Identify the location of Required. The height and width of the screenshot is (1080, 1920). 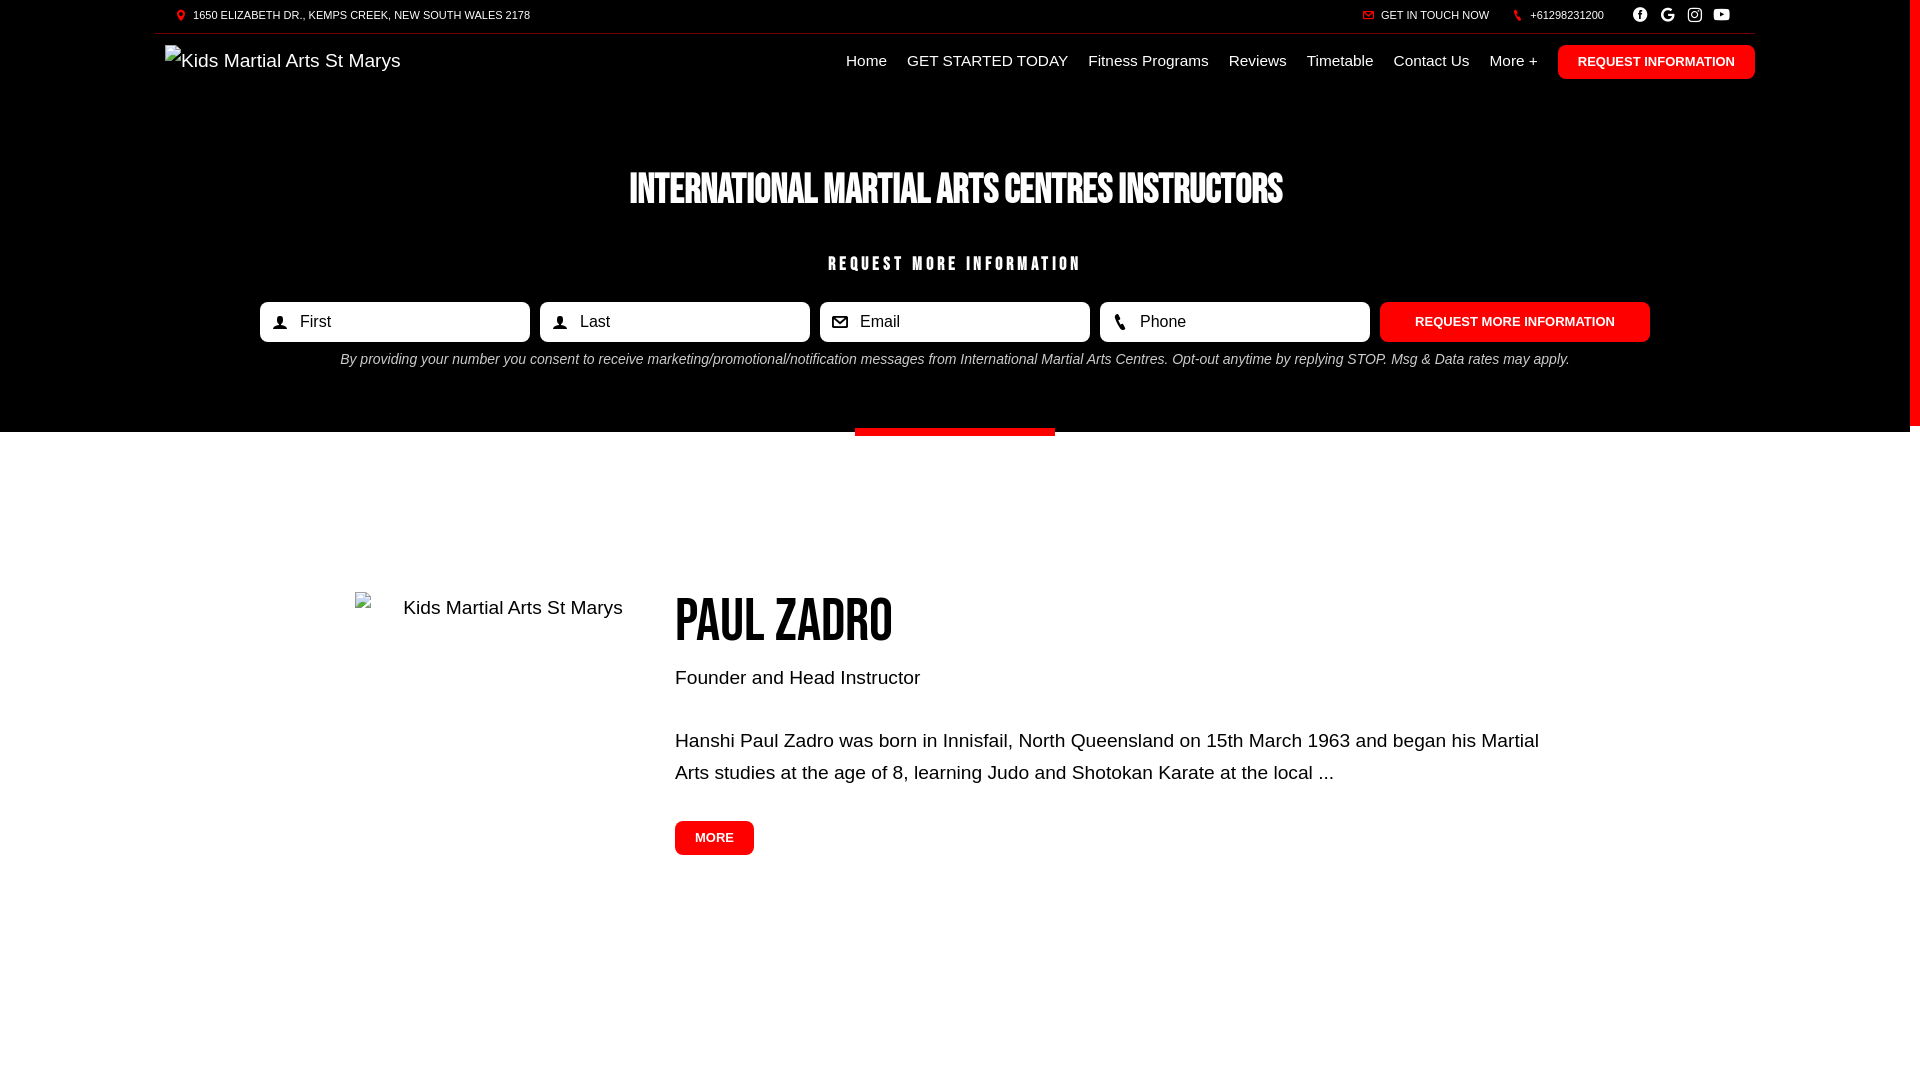
(1235, 322).